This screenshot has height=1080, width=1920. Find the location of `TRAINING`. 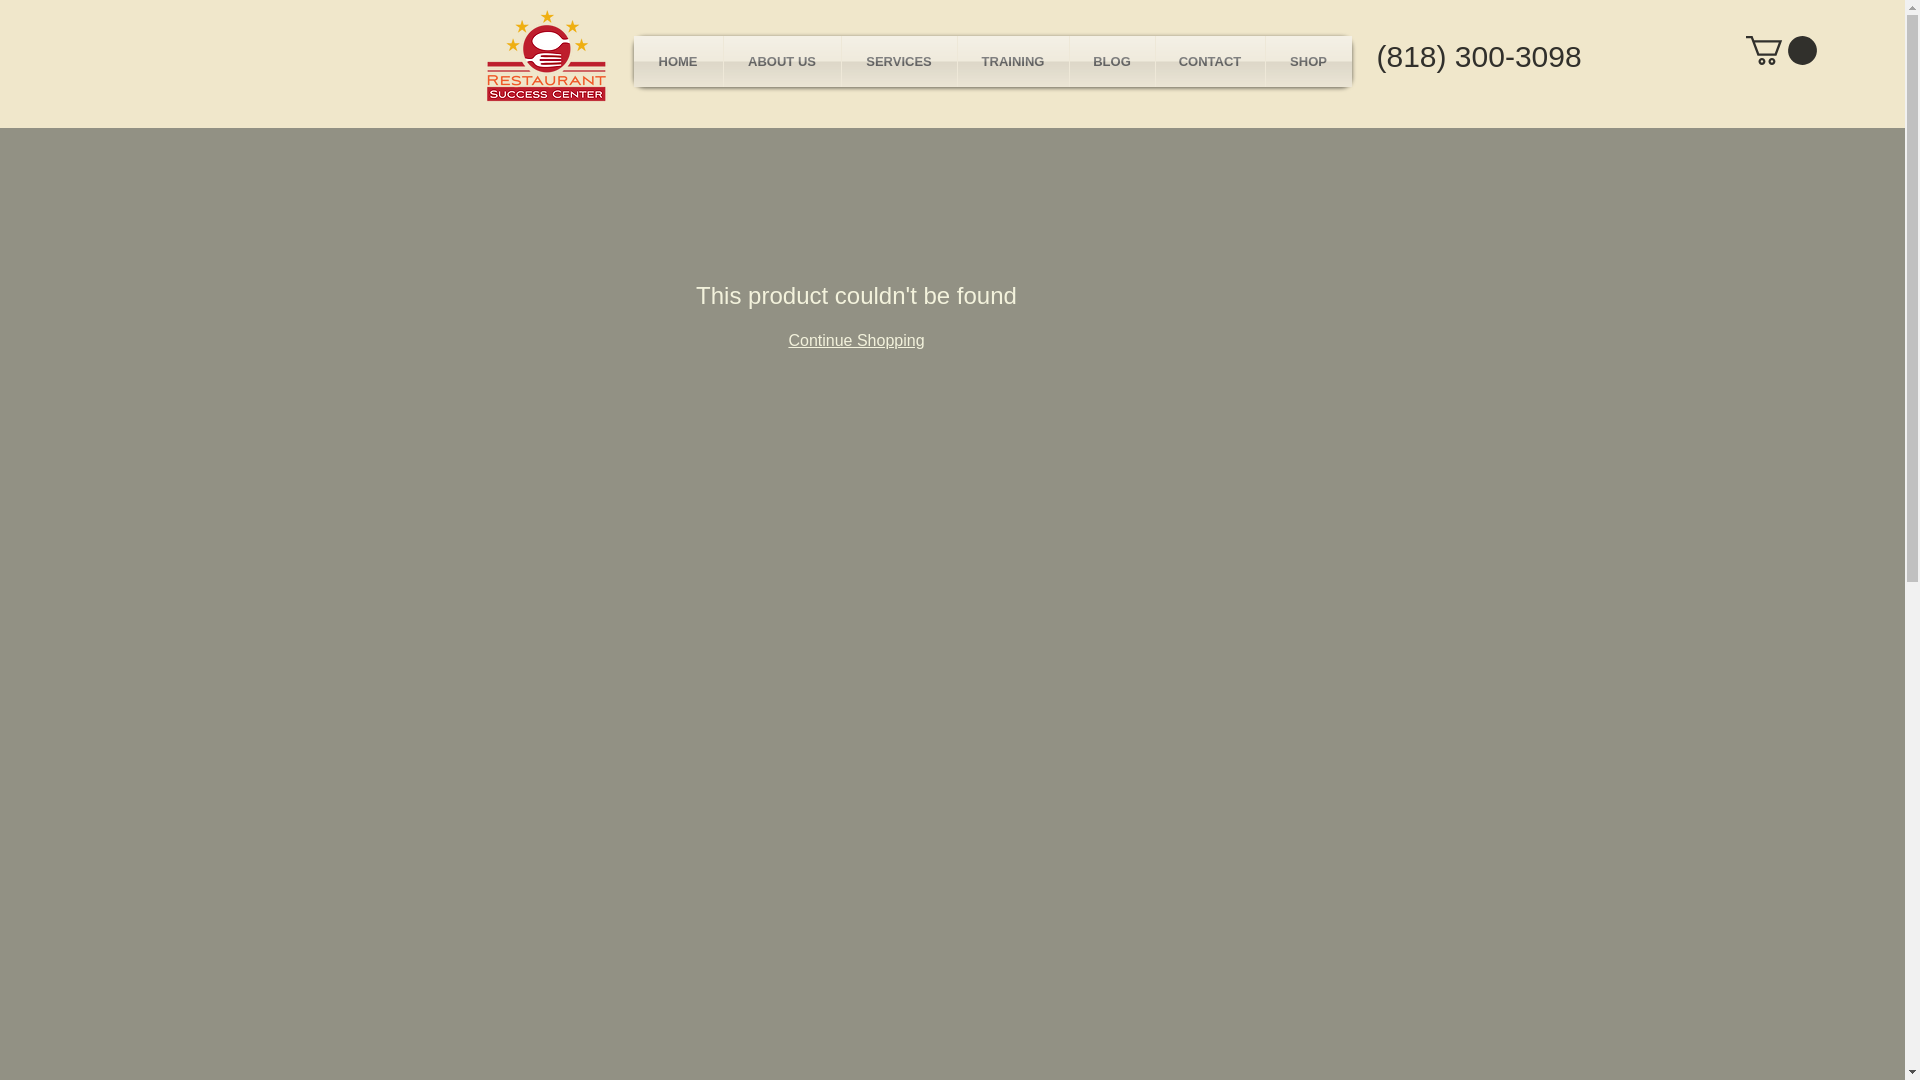

TRAINING is located at coordinates (1014, 61).